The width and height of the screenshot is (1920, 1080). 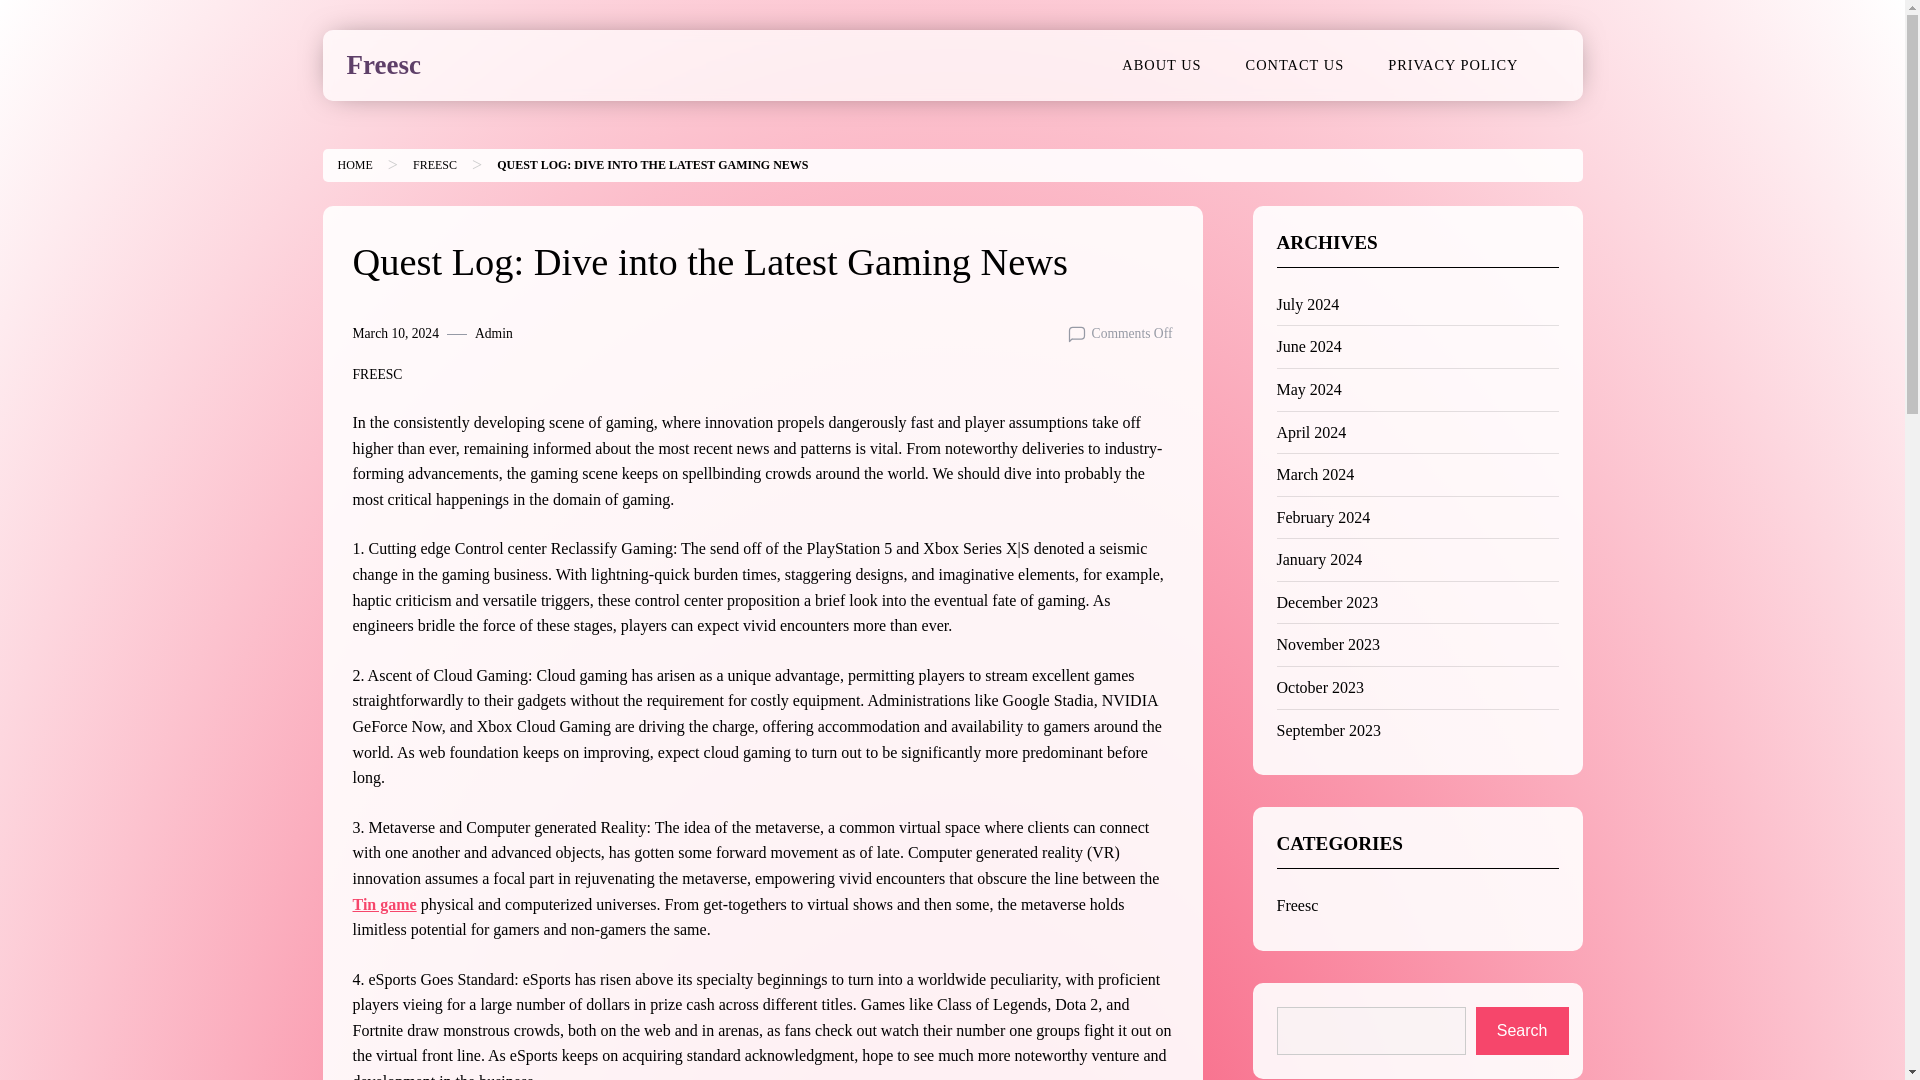 I want to click on FREESC, so click(x=376, y=374).